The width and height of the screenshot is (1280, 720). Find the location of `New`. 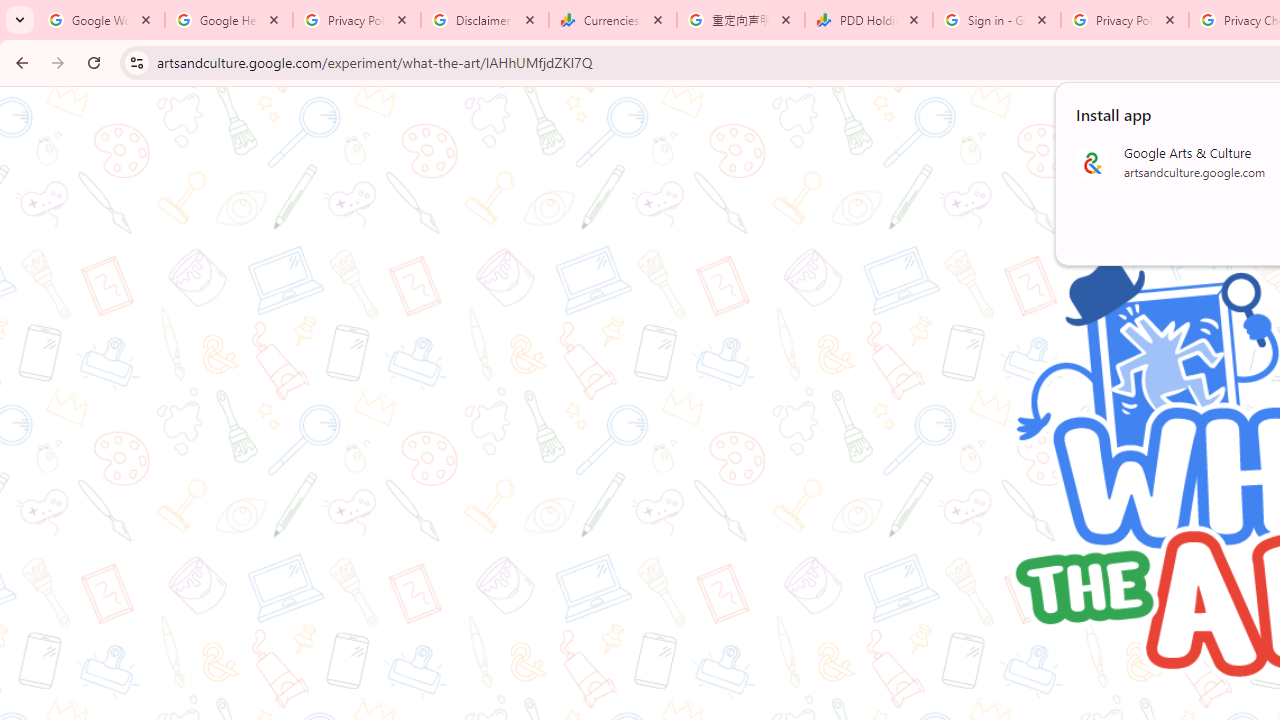

New is located at coordinates (104, 208).